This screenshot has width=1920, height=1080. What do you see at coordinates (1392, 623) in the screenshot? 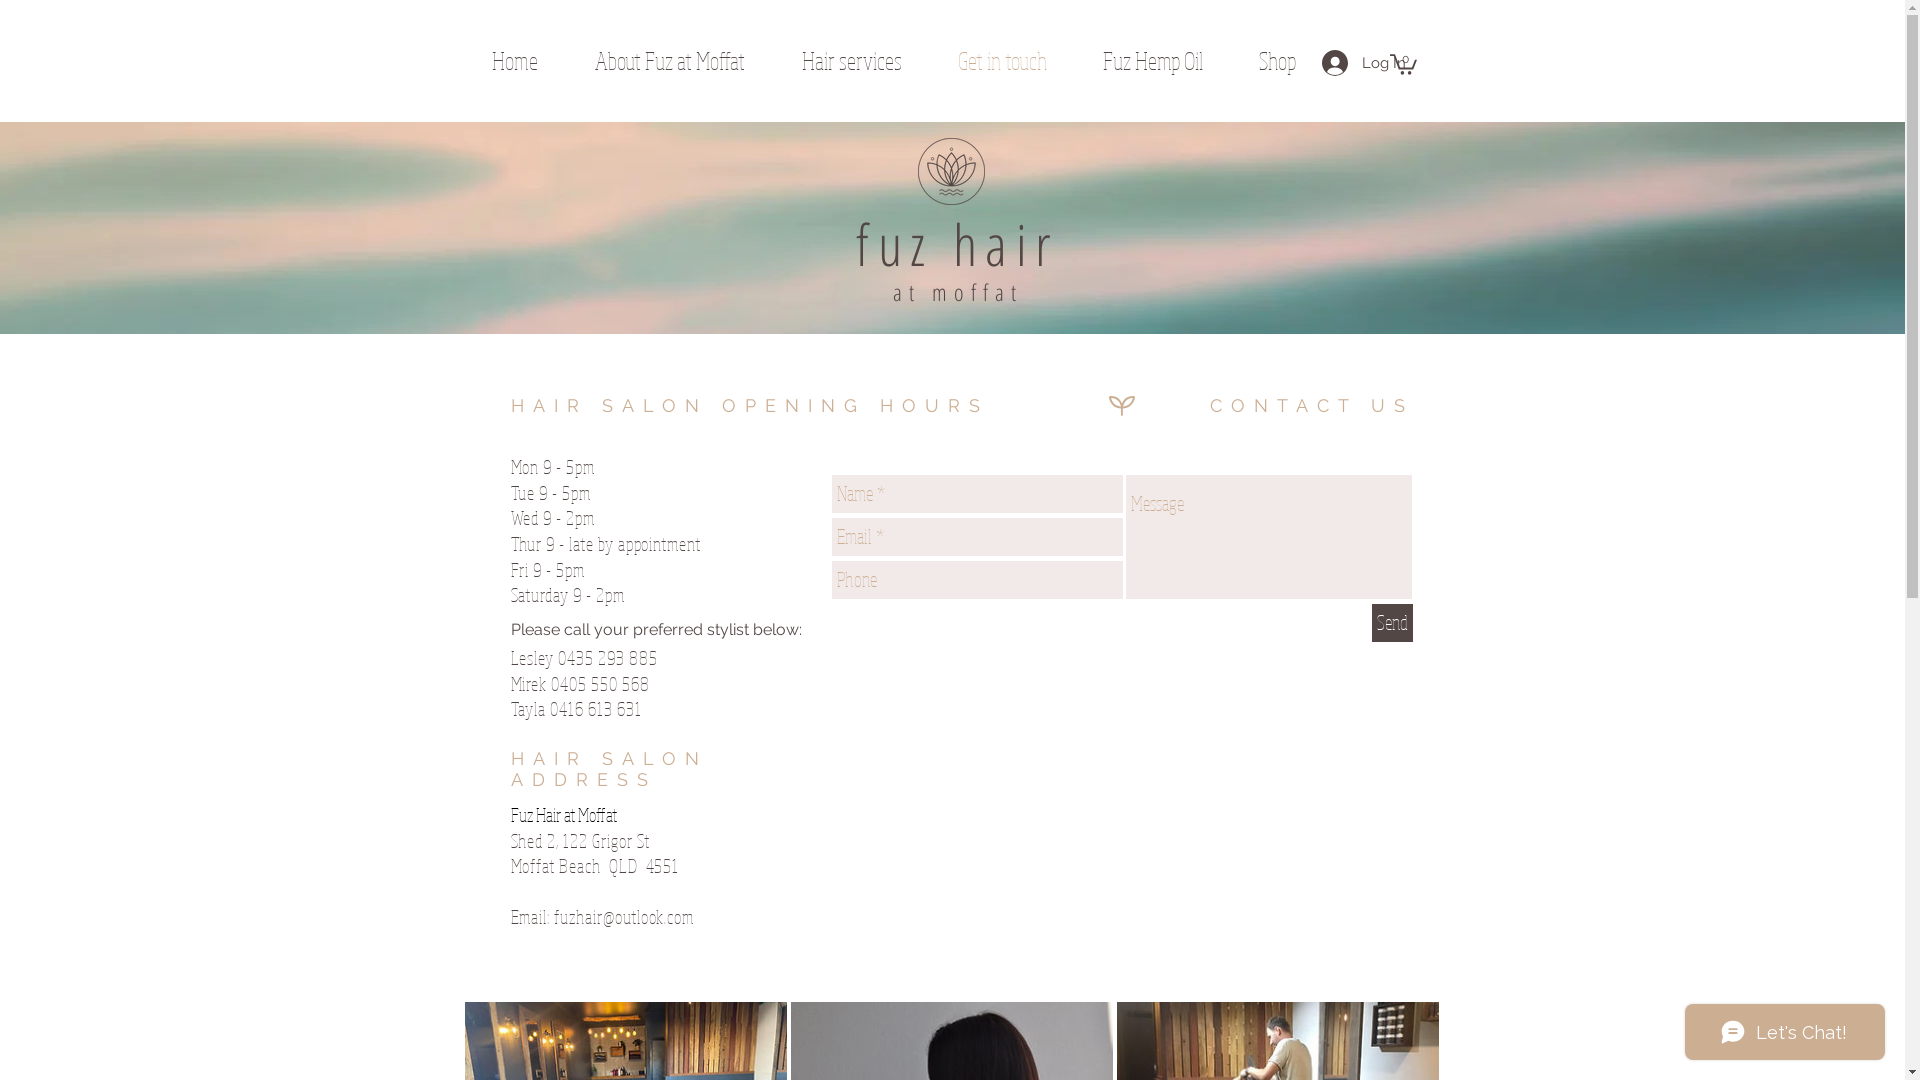
I see `Send` at bounding box center [1392, 623].